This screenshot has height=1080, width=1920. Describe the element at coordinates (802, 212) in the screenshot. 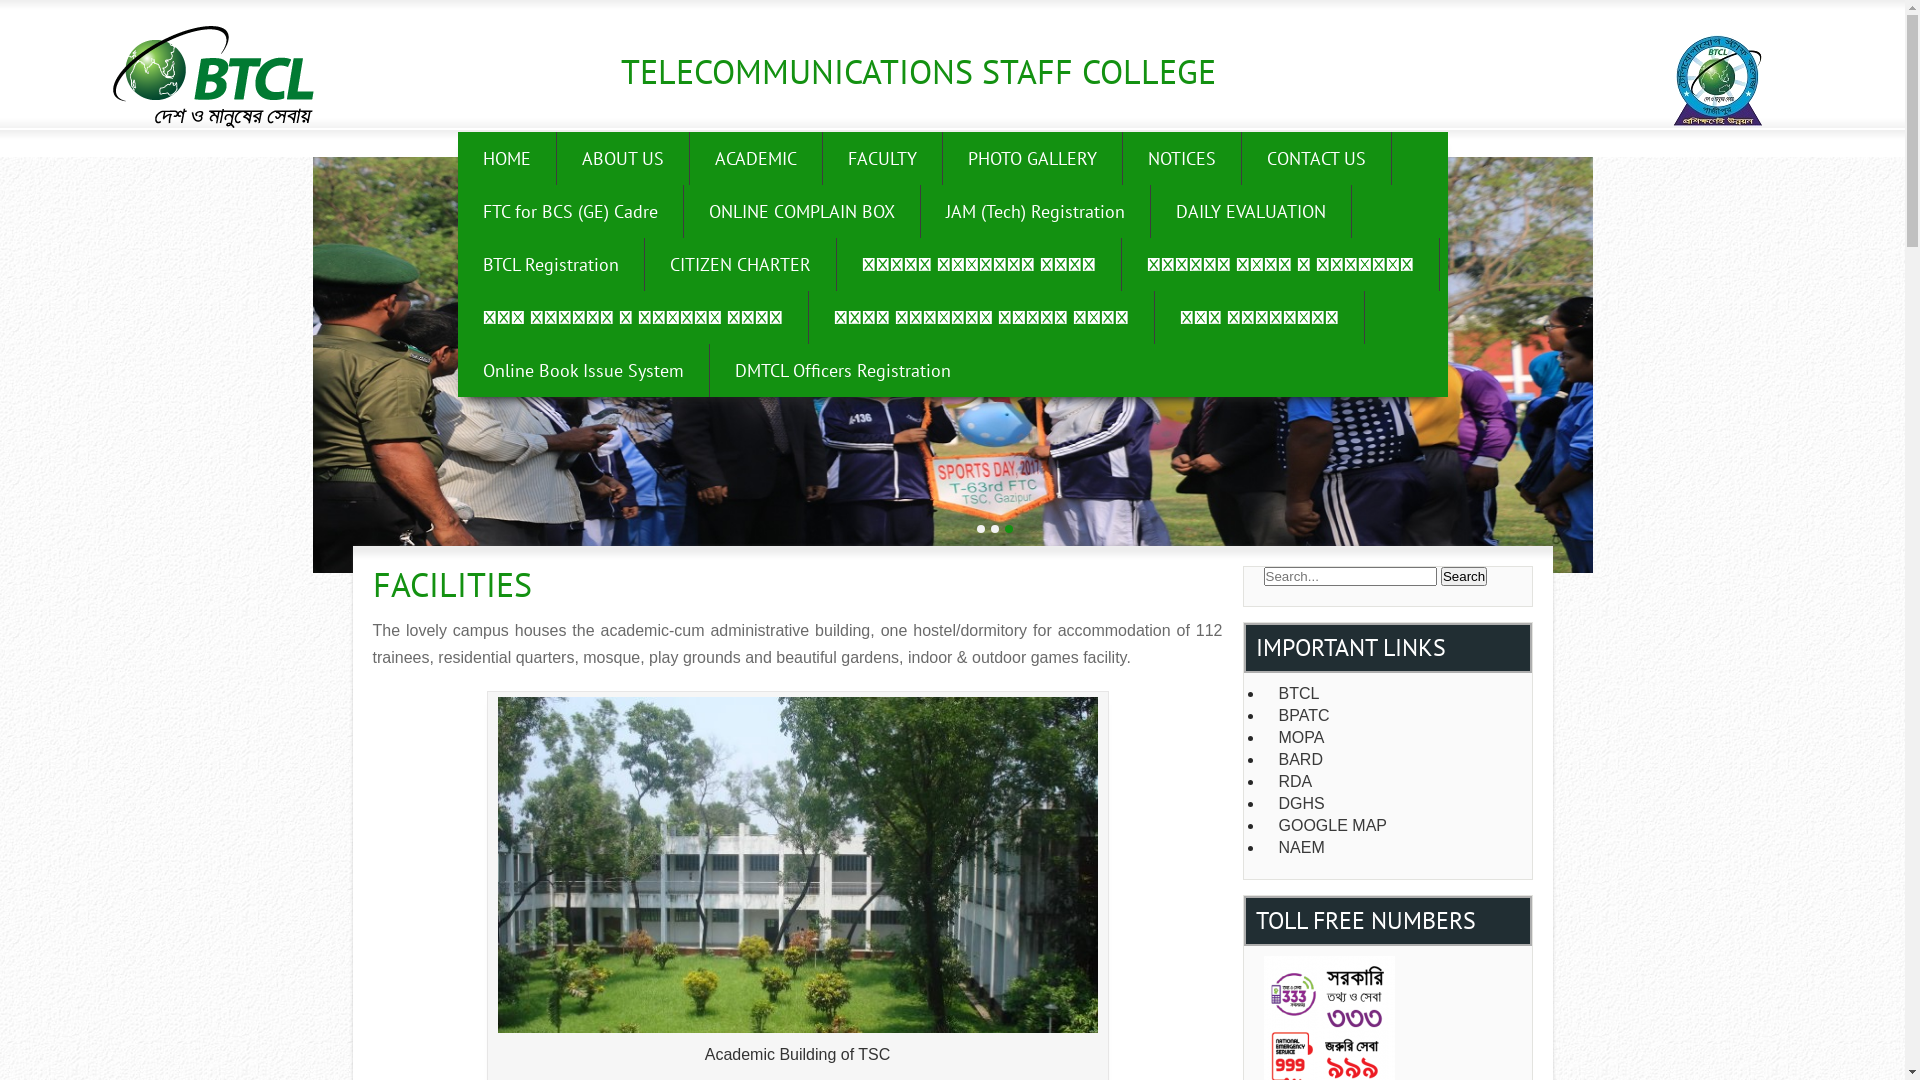

I see `ONLINE COMPLAIN BOX` at that location.